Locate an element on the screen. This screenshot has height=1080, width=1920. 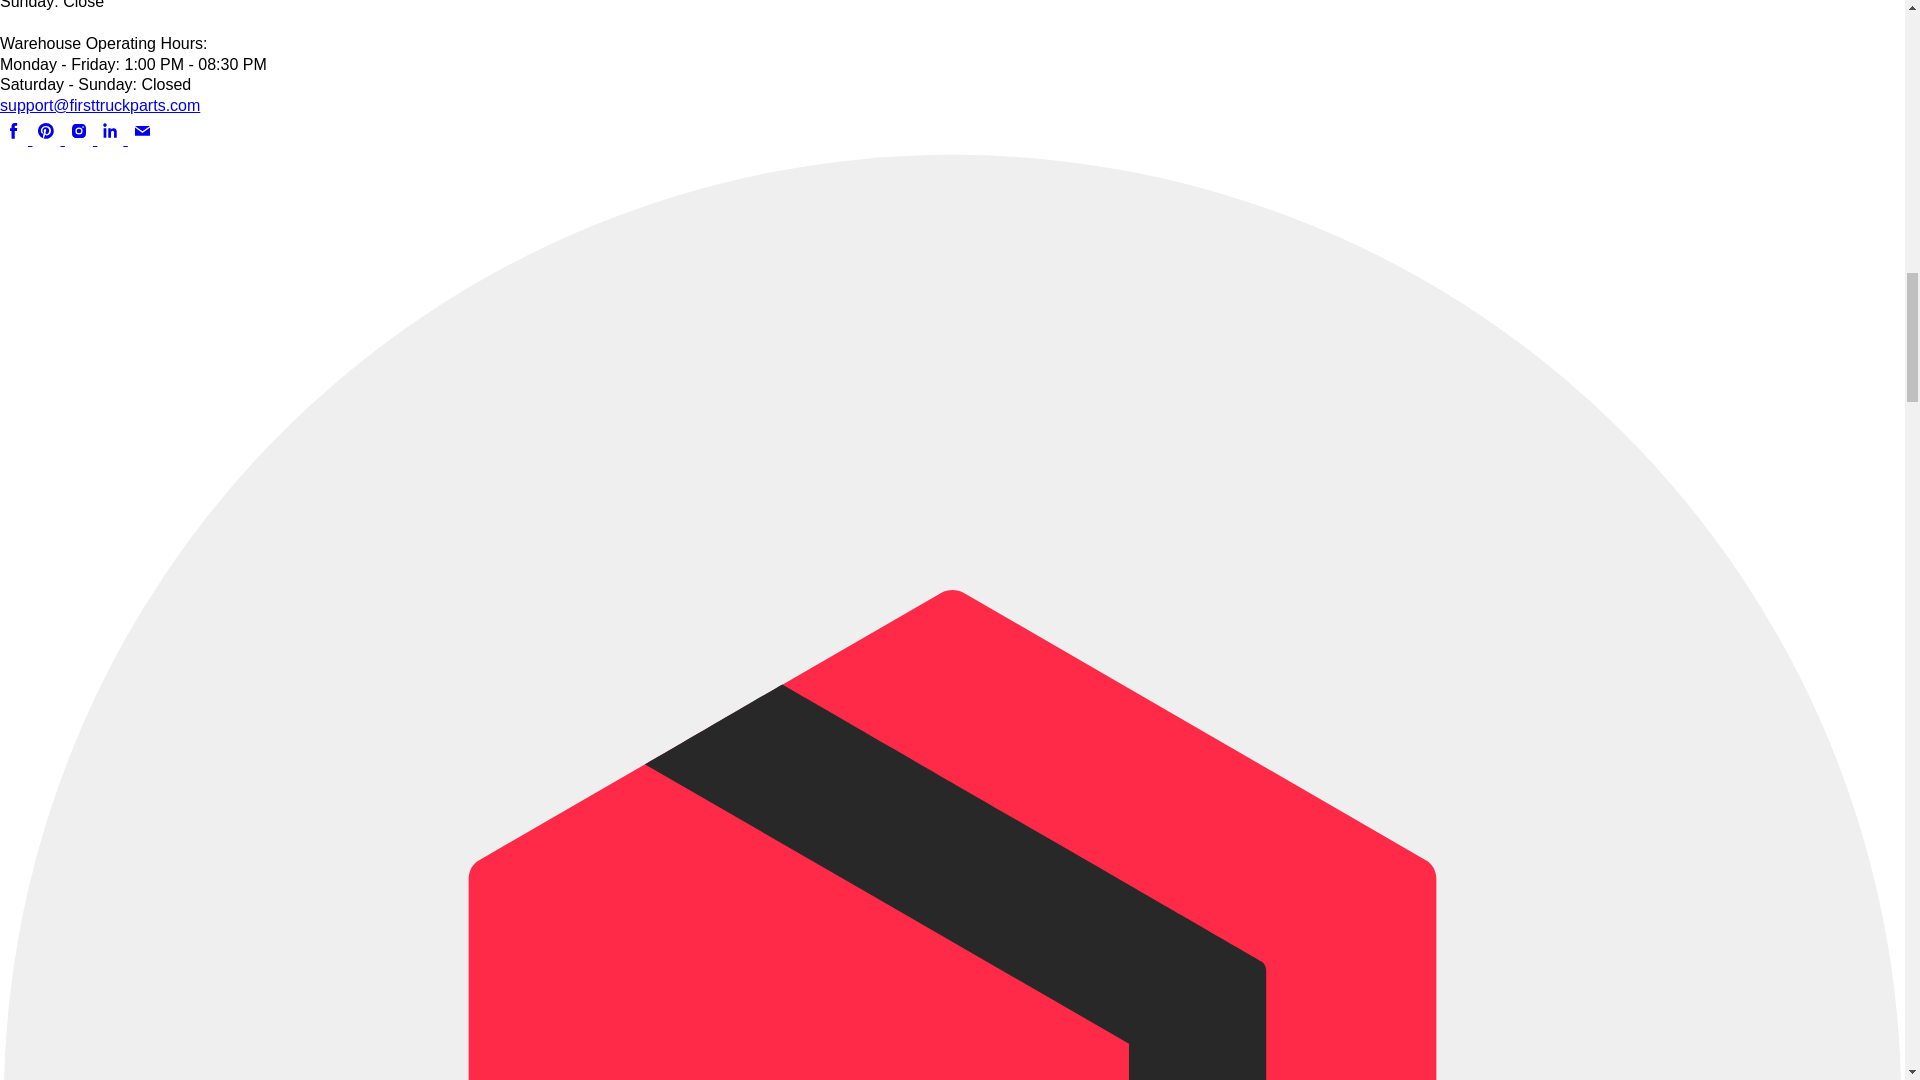
Pinterest is located at coordinates (48, 138).